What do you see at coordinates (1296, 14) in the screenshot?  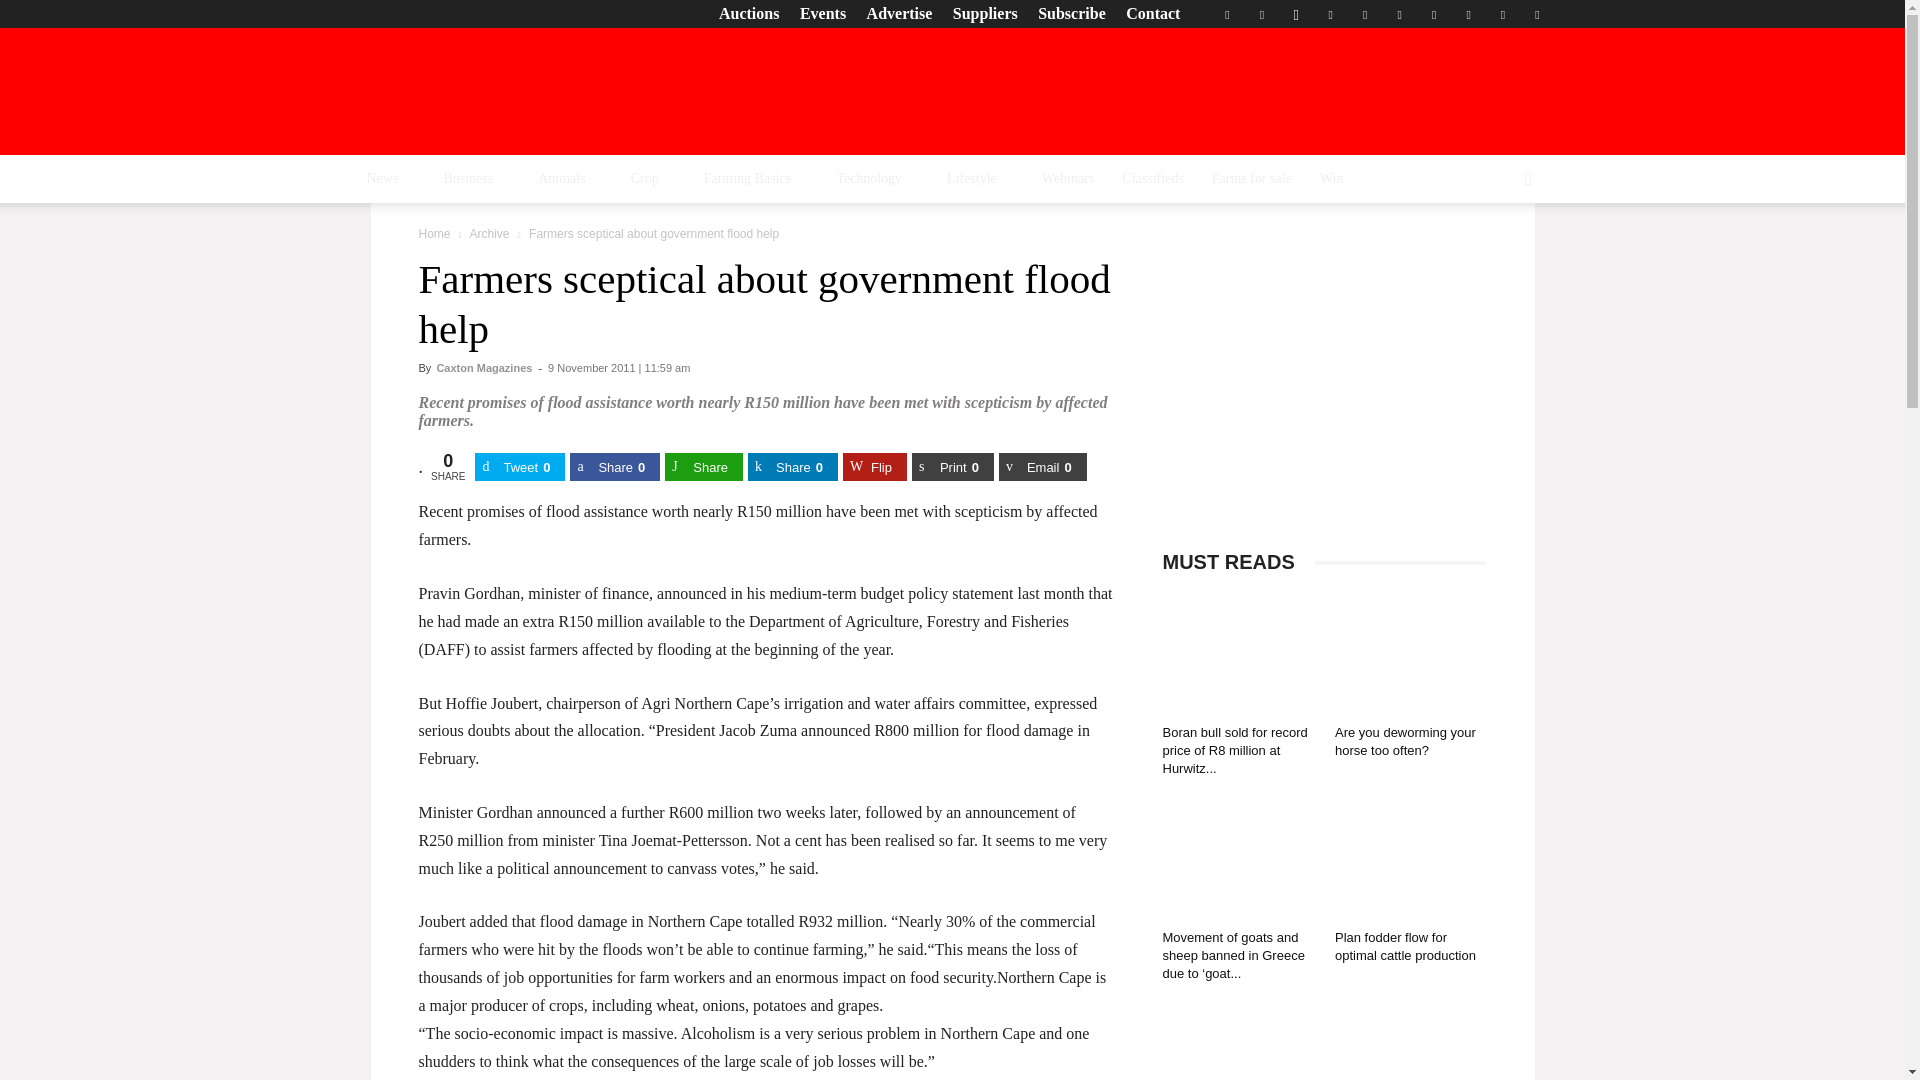 I see `Instagram` at bounding box center [1296, 14].